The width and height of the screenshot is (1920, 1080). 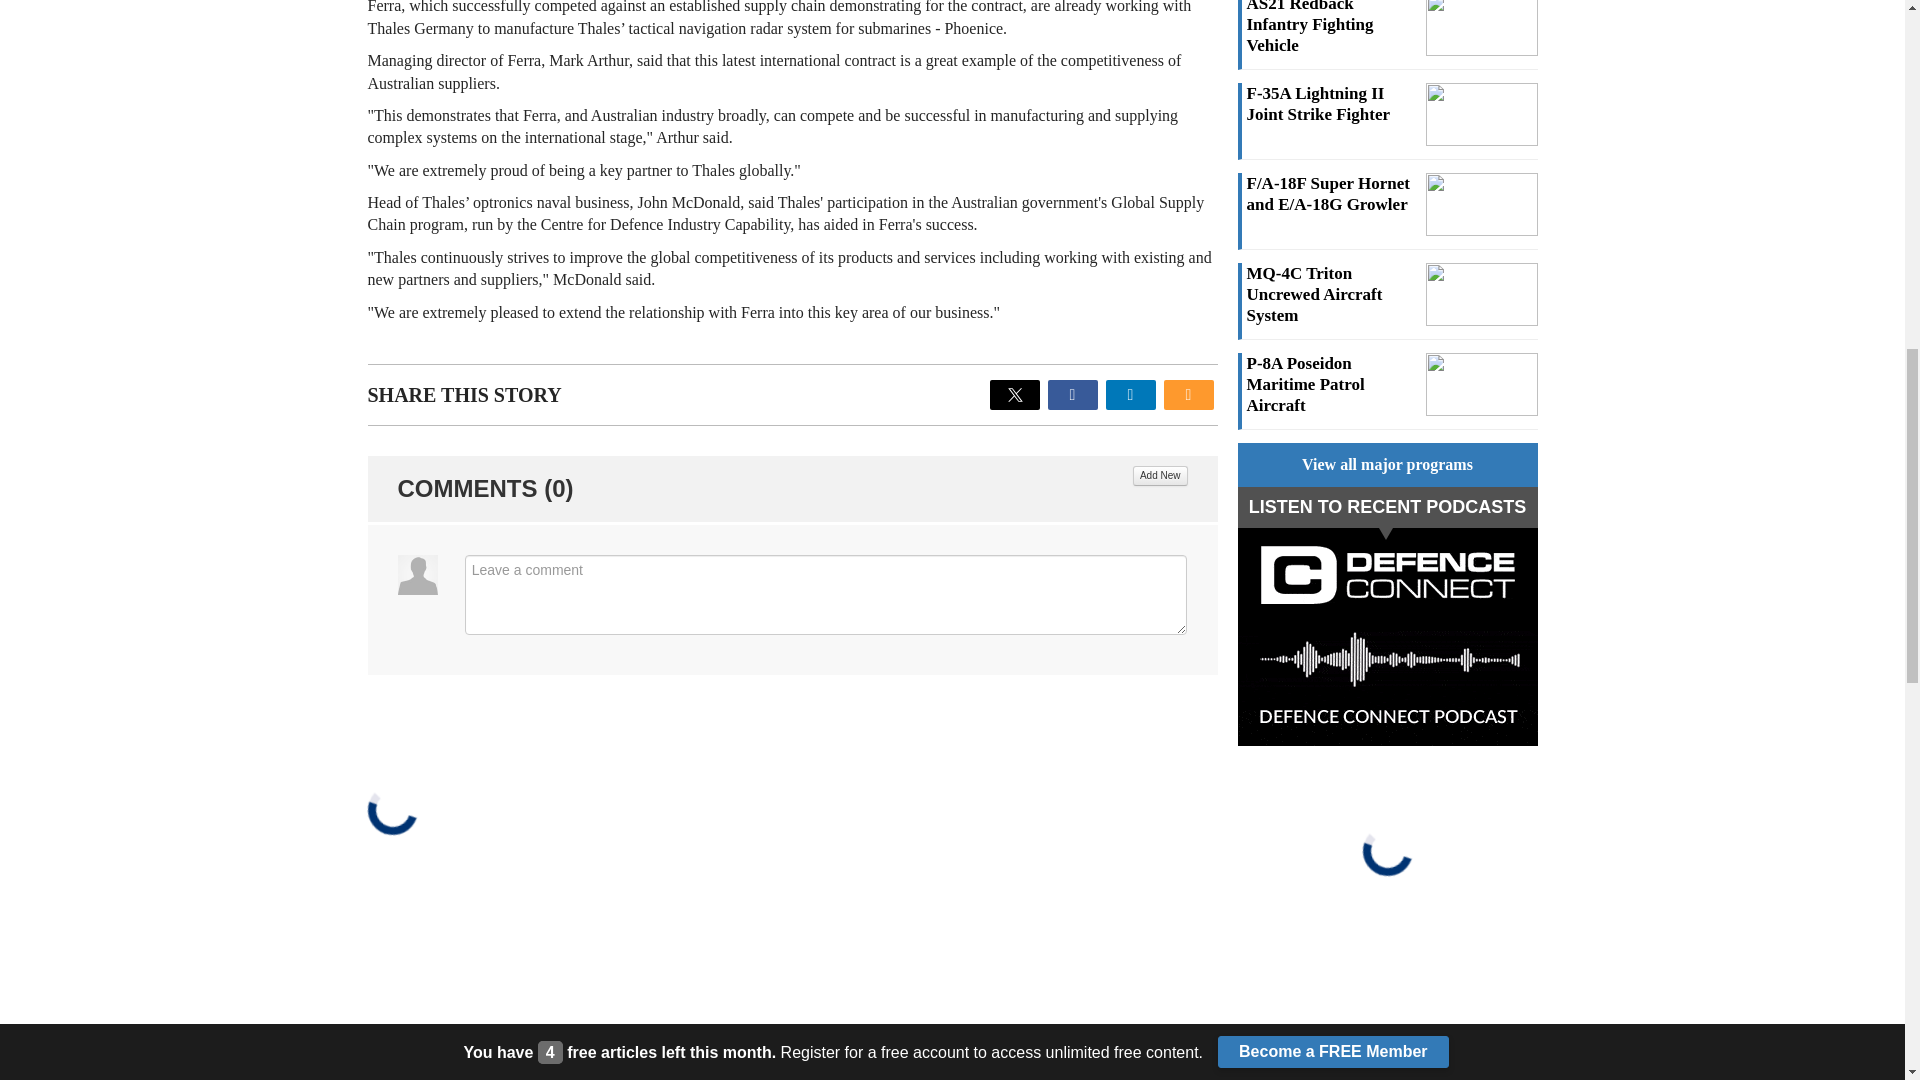 What do you see at coordinates (1160, 476) in the screenshot?
I see `Add New` at bounding box center [1160, 476].